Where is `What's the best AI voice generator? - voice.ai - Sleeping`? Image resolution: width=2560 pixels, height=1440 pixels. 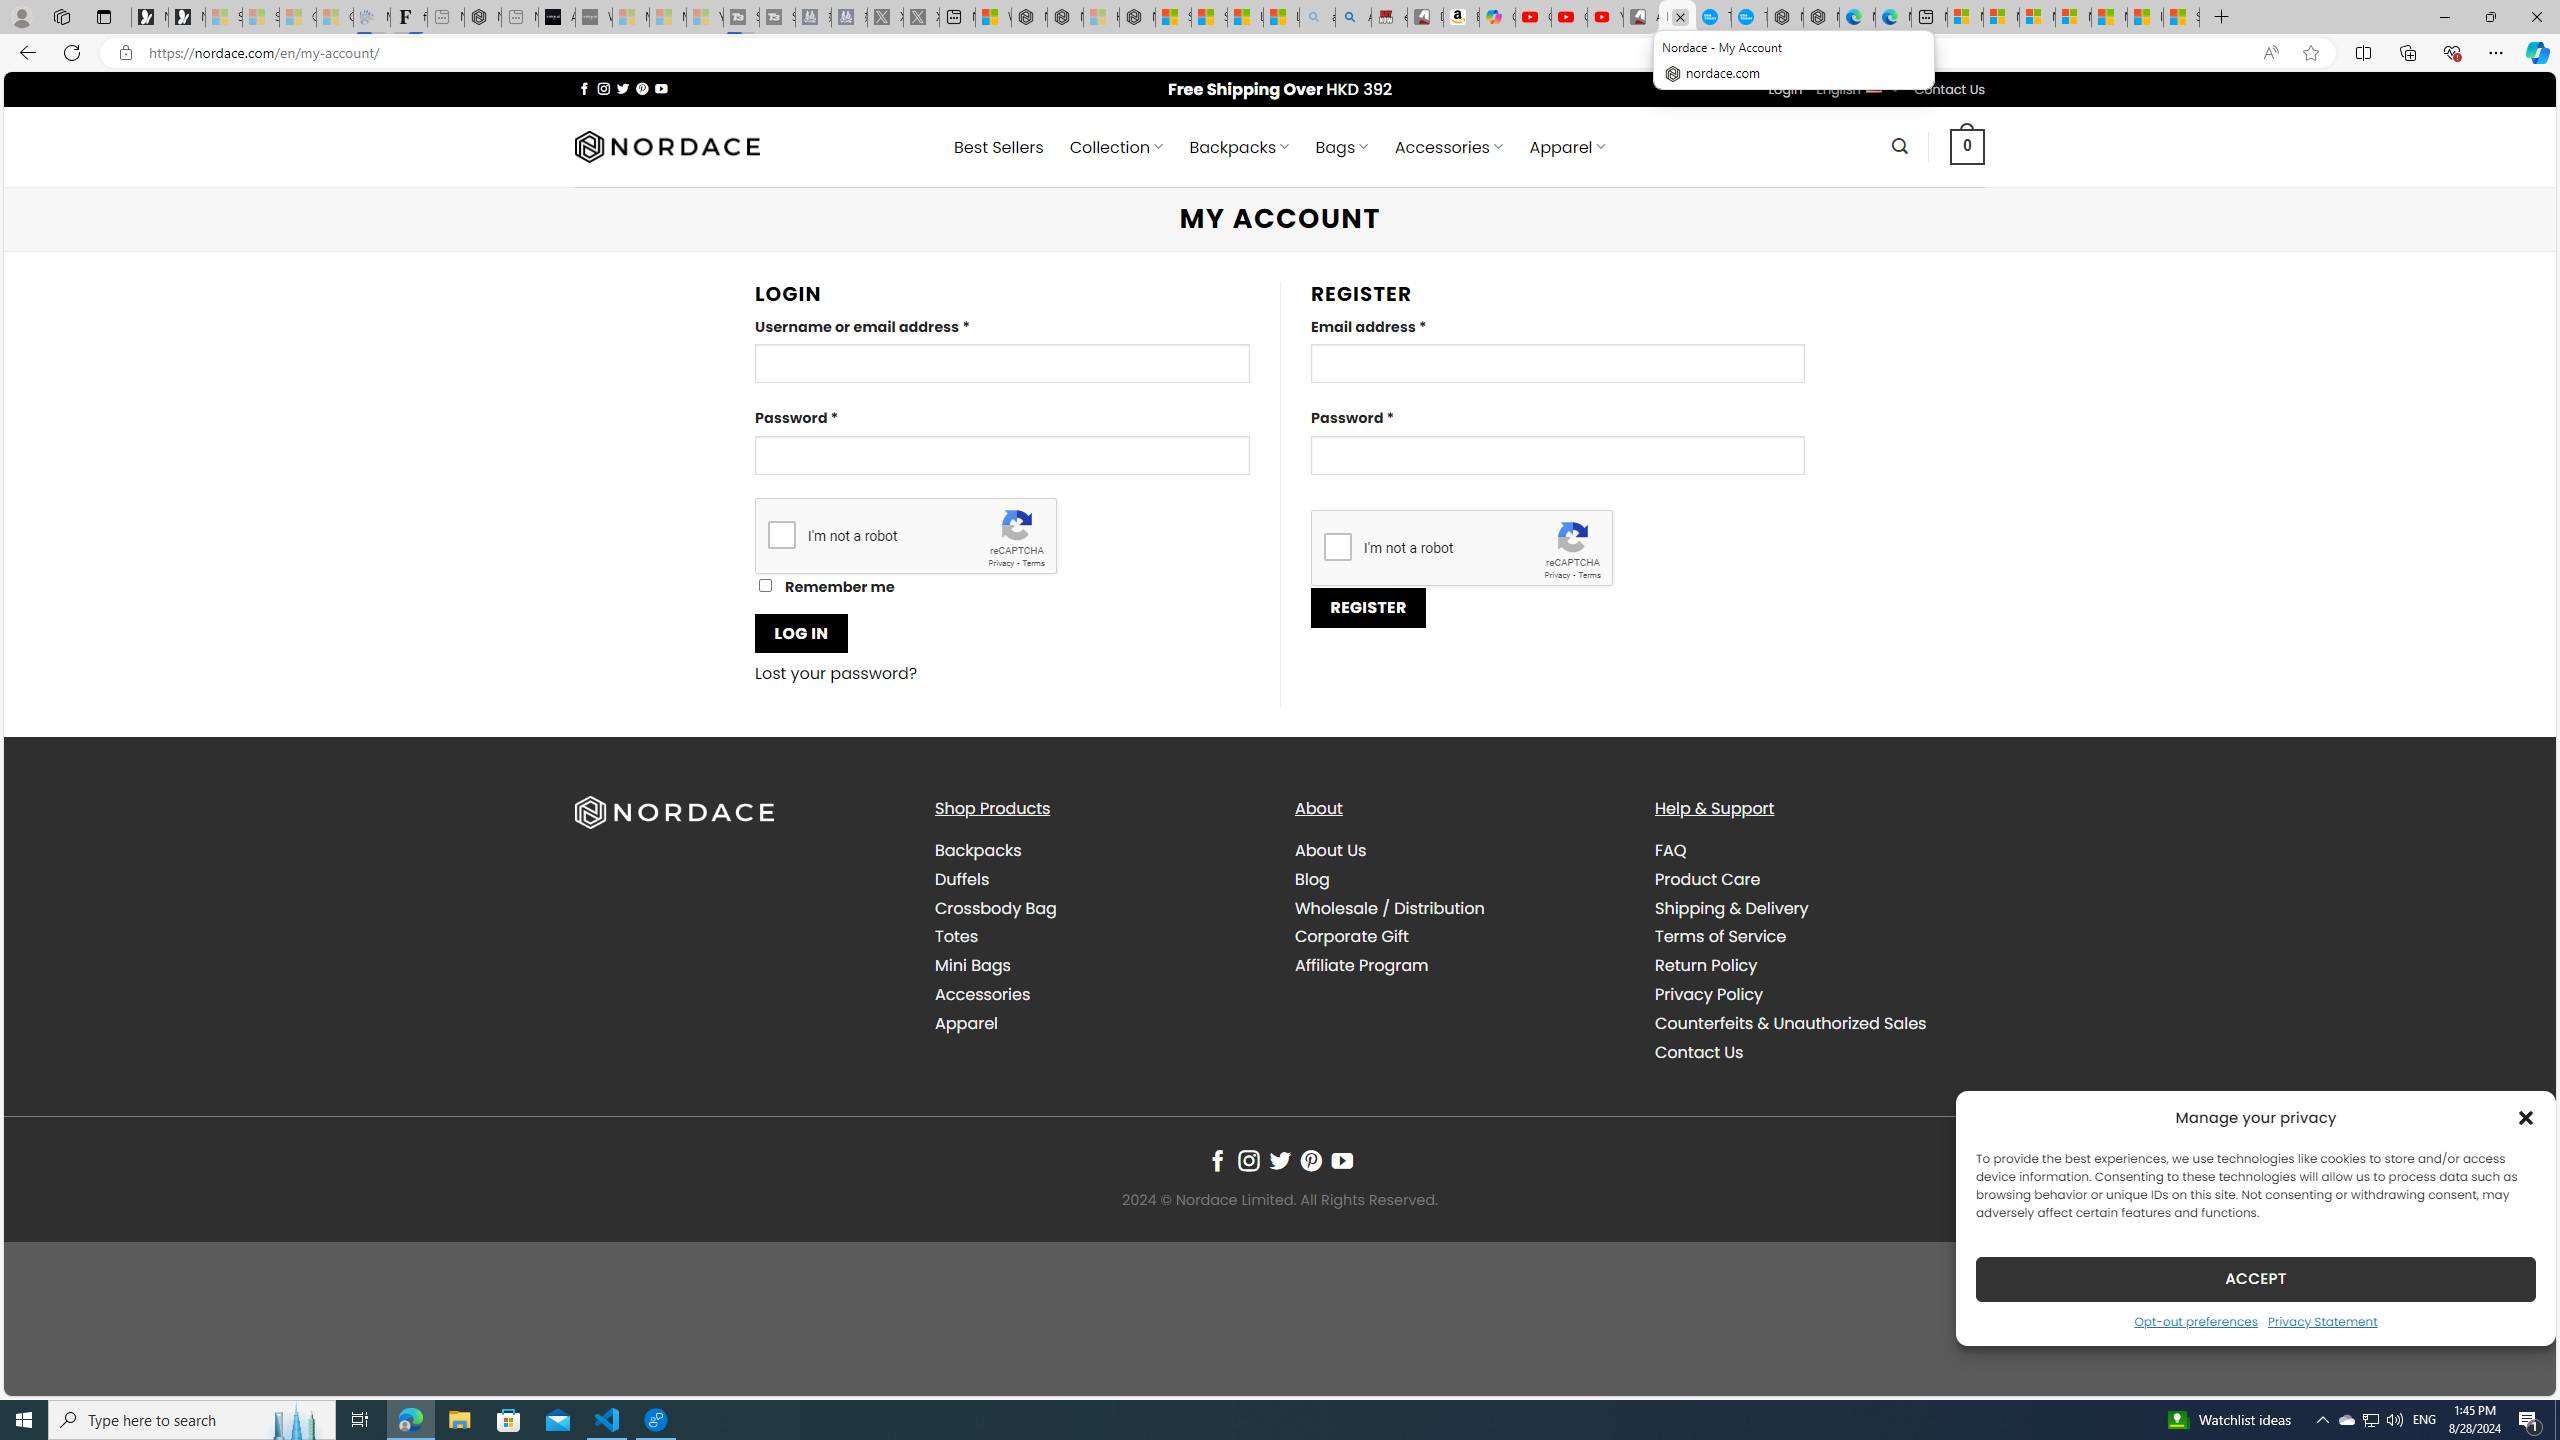 What's the best AI voice generator? - voice.ai - Sleeping is located at coordinates (594, 17).